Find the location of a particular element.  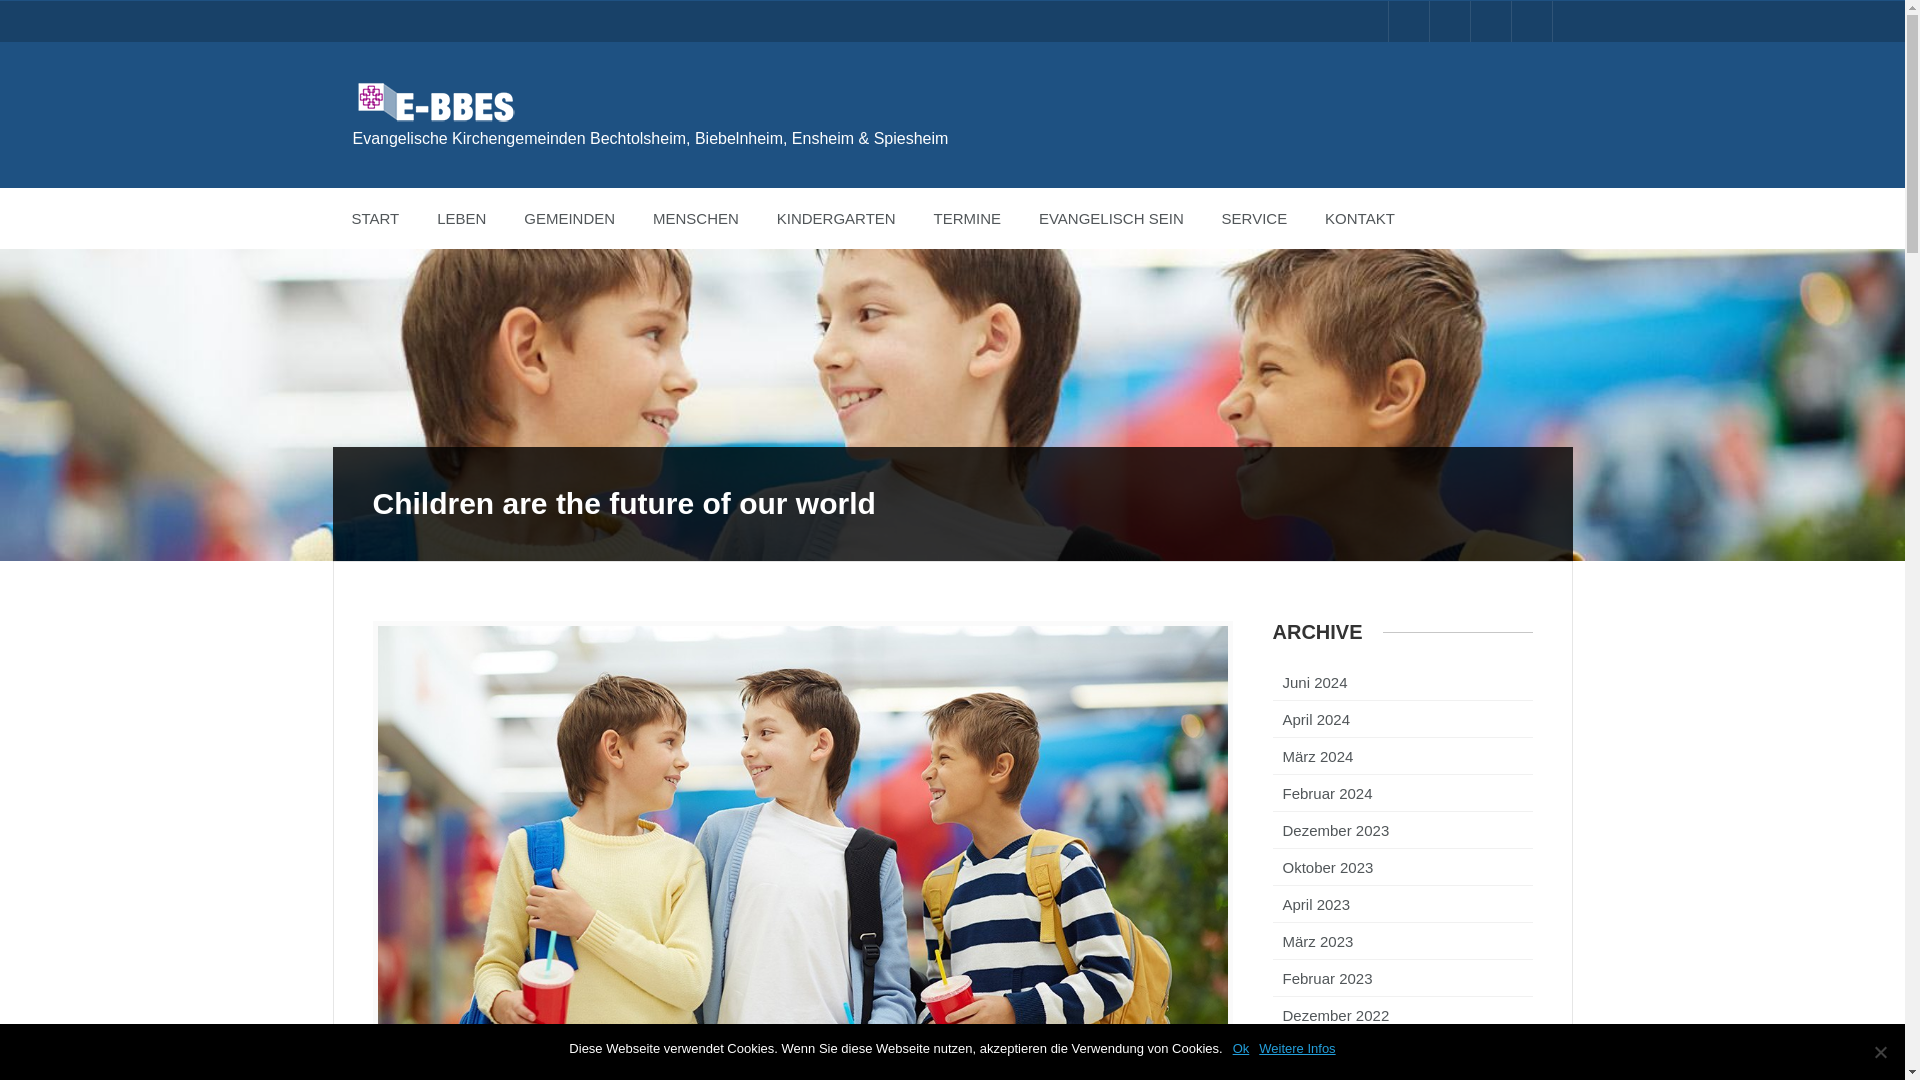

Search is located at coordinates (30, 10).